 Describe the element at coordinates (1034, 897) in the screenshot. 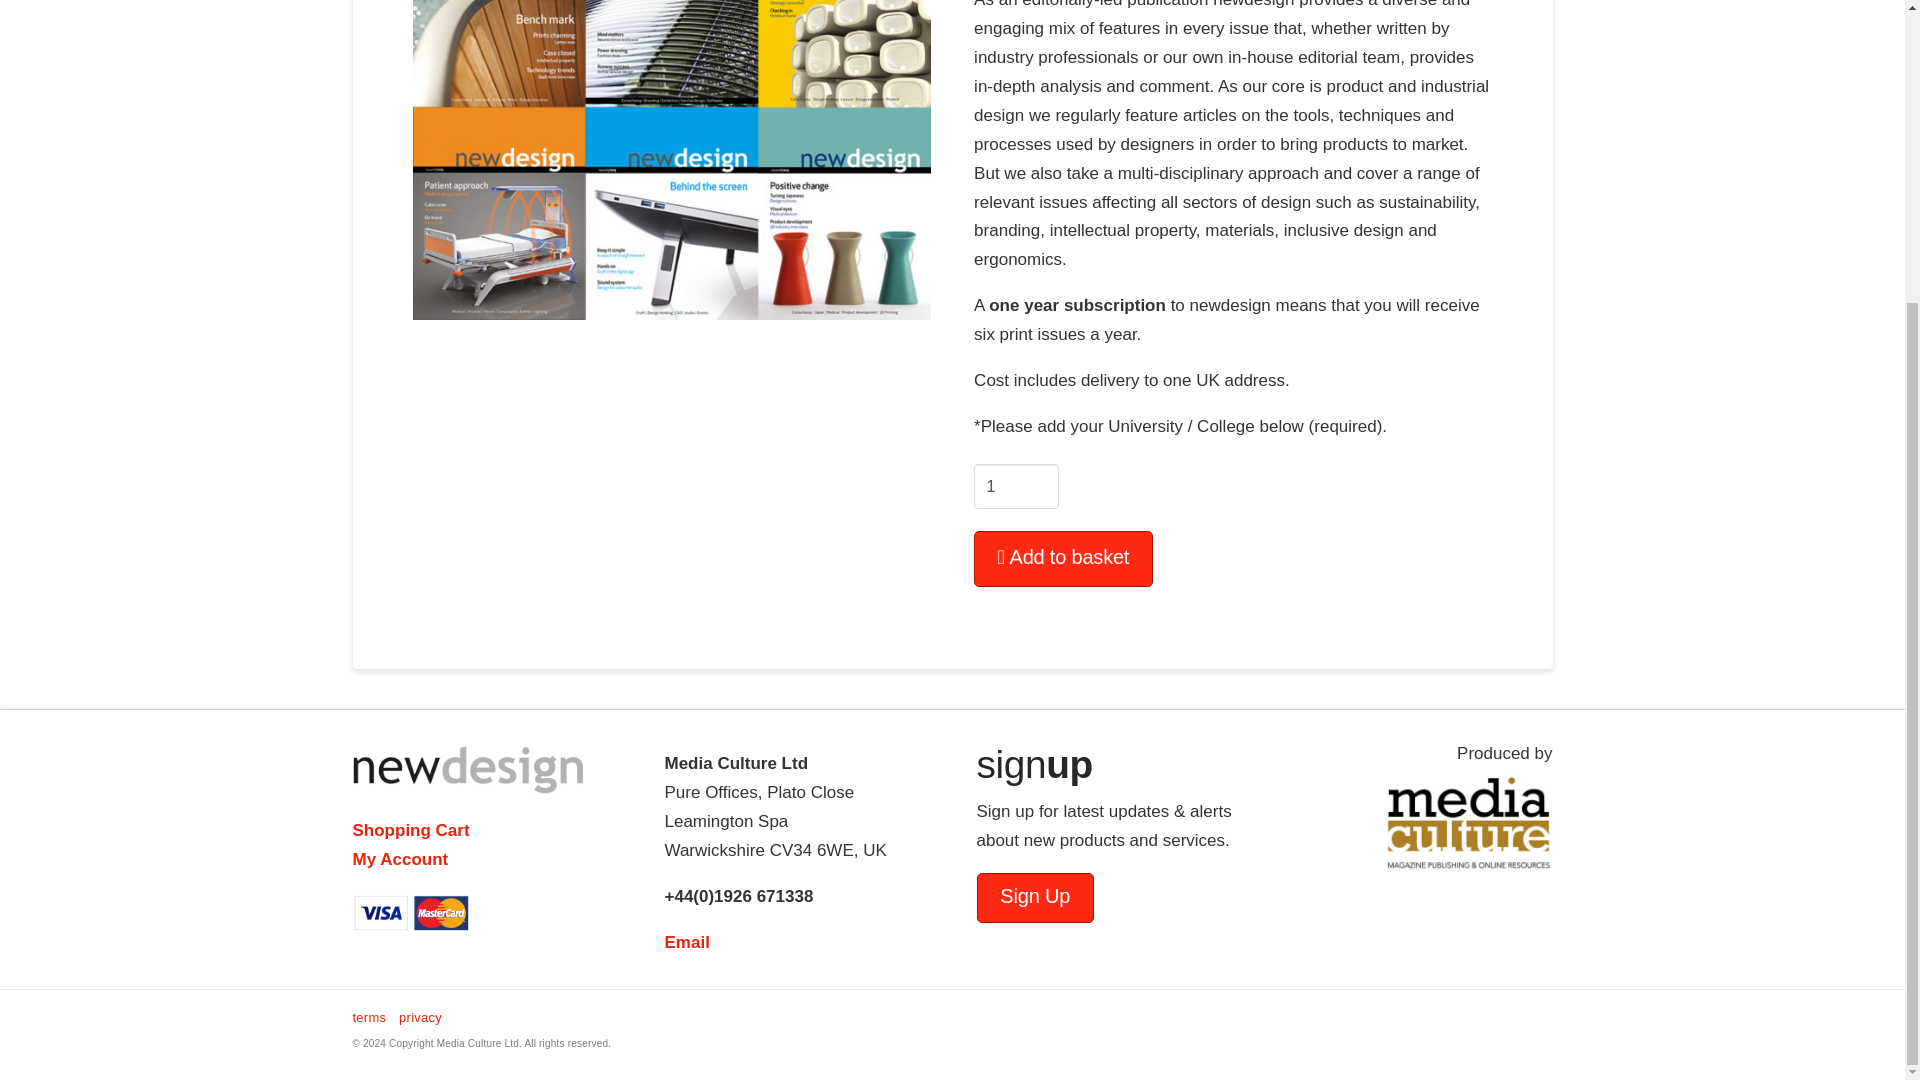

I see `Sign up` at that location.